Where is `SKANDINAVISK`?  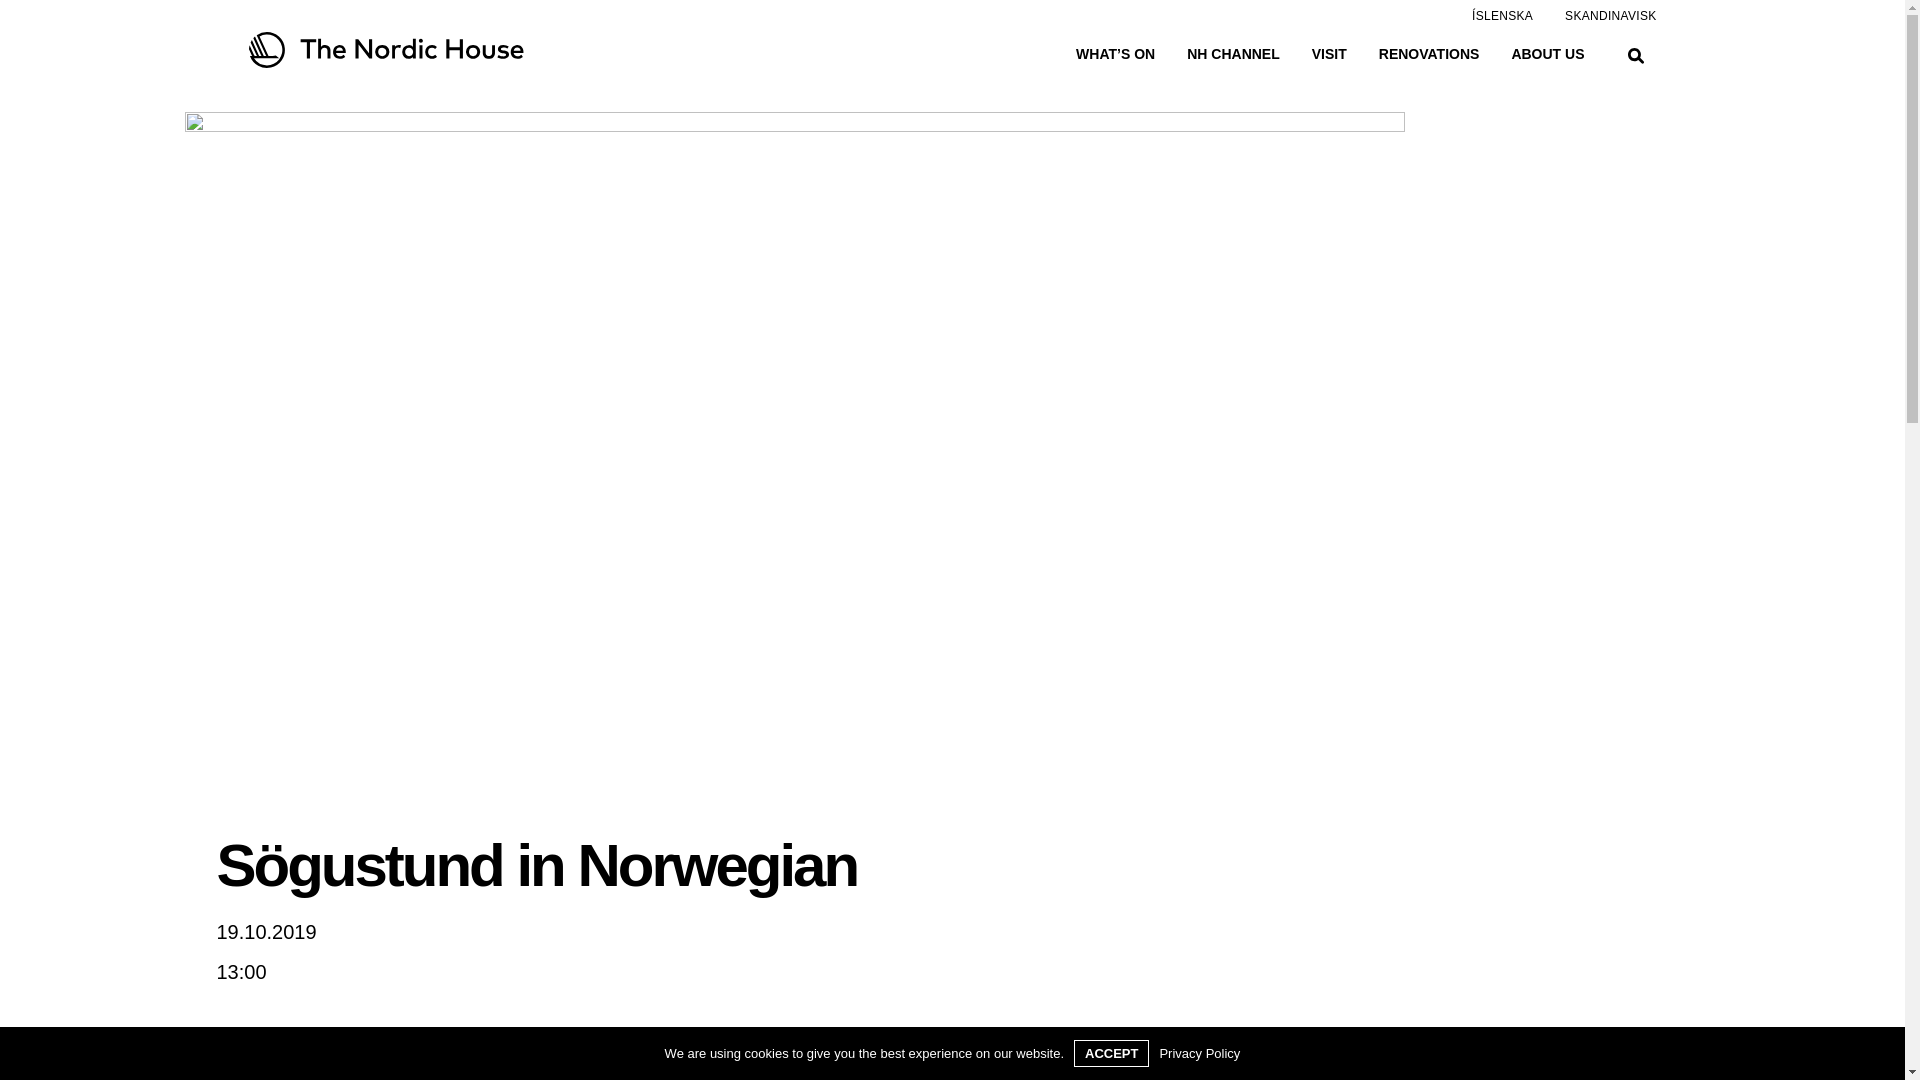 SKANDINAVISK is located at coordinates (1594, 15).